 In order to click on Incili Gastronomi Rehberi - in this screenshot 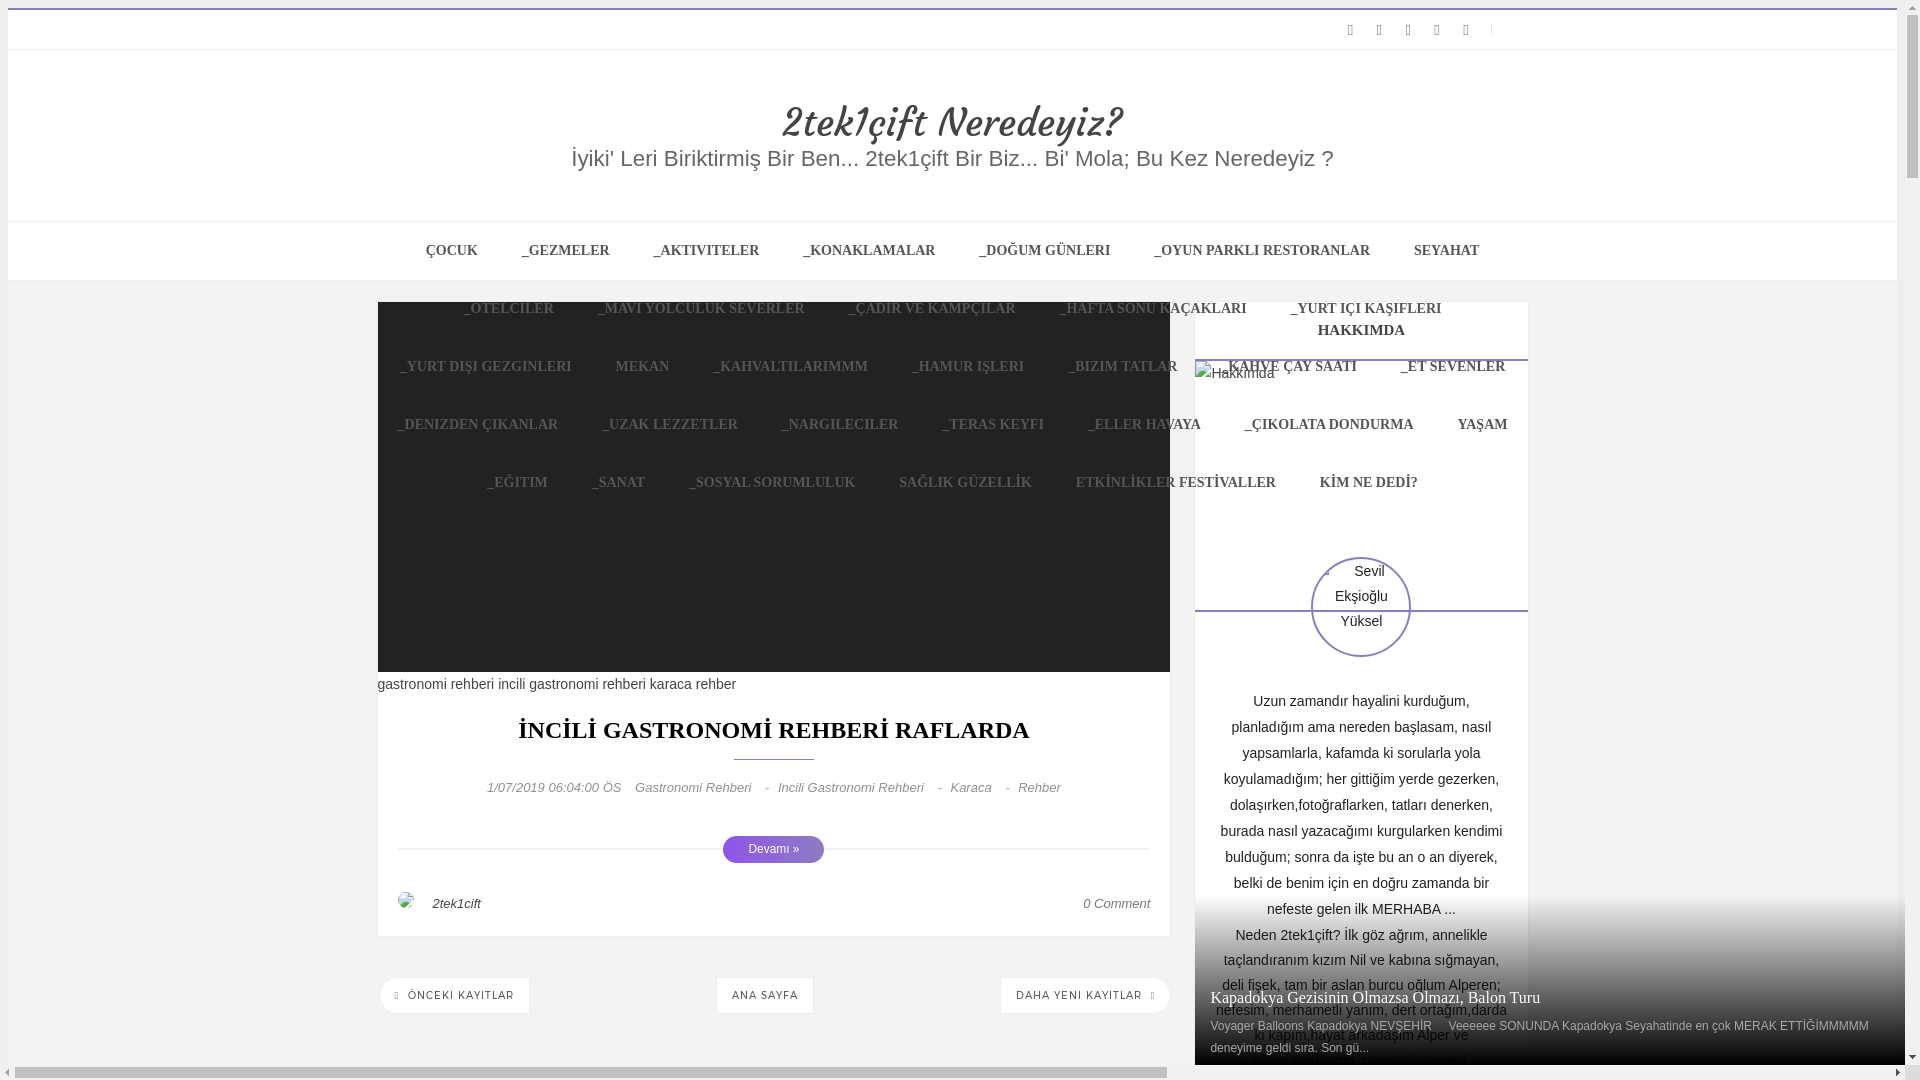, I will do `click(864, 788)`.